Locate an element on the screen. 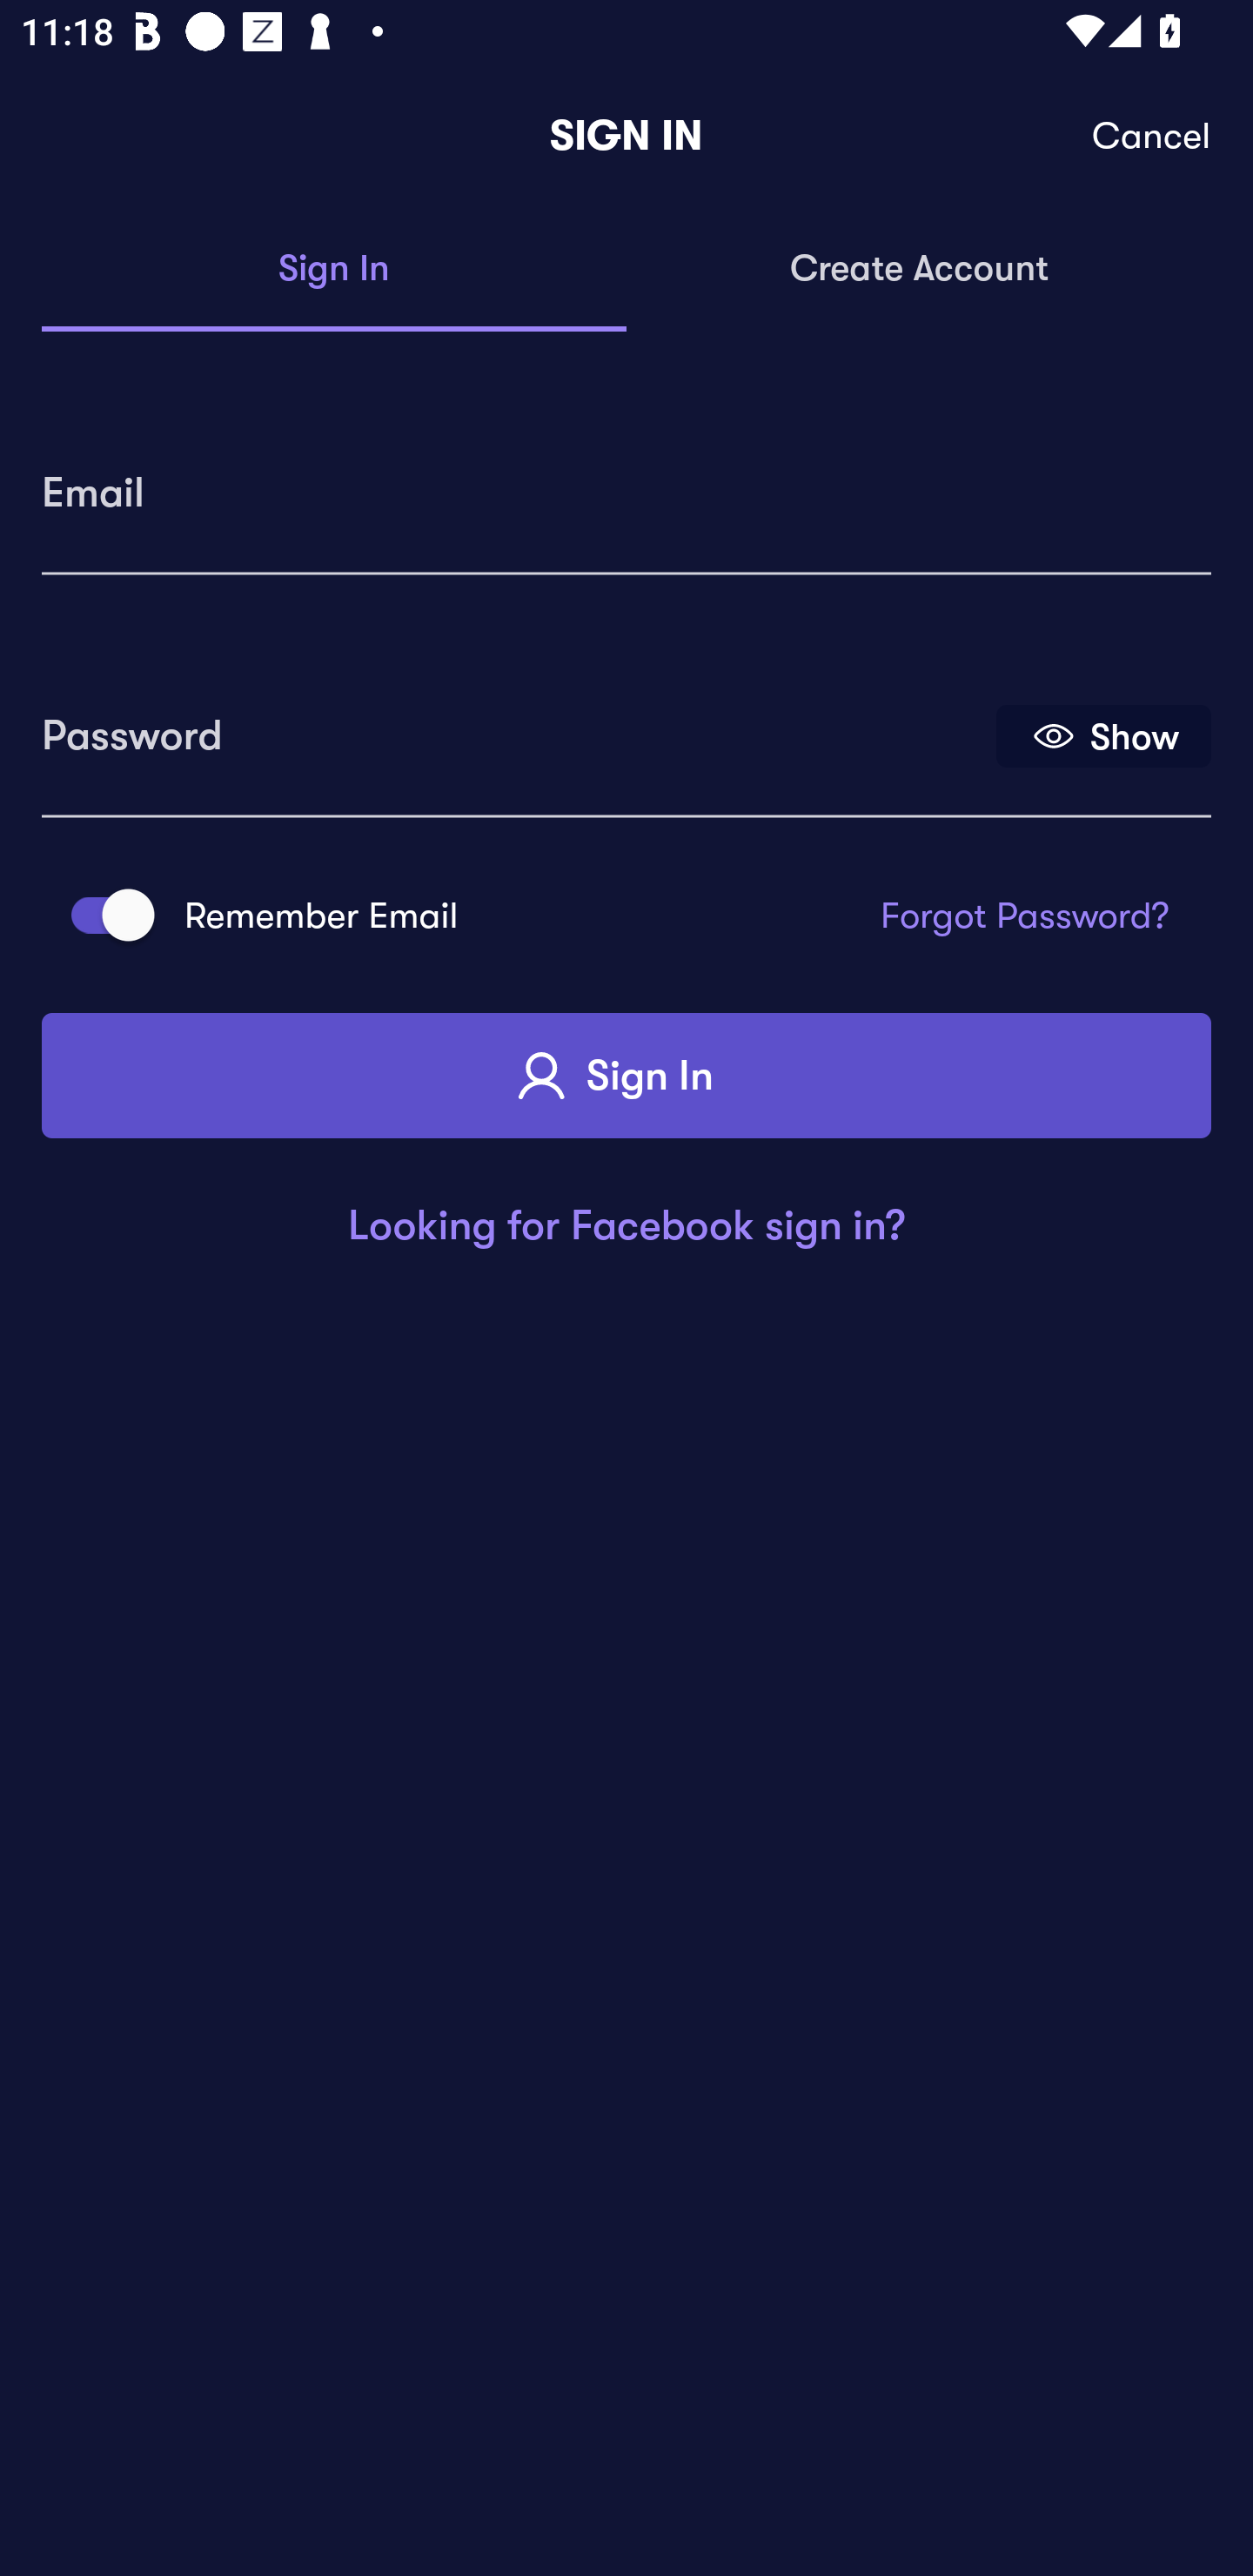 The image size is (1253, 2576). Email is located at coordinates (626, 482).